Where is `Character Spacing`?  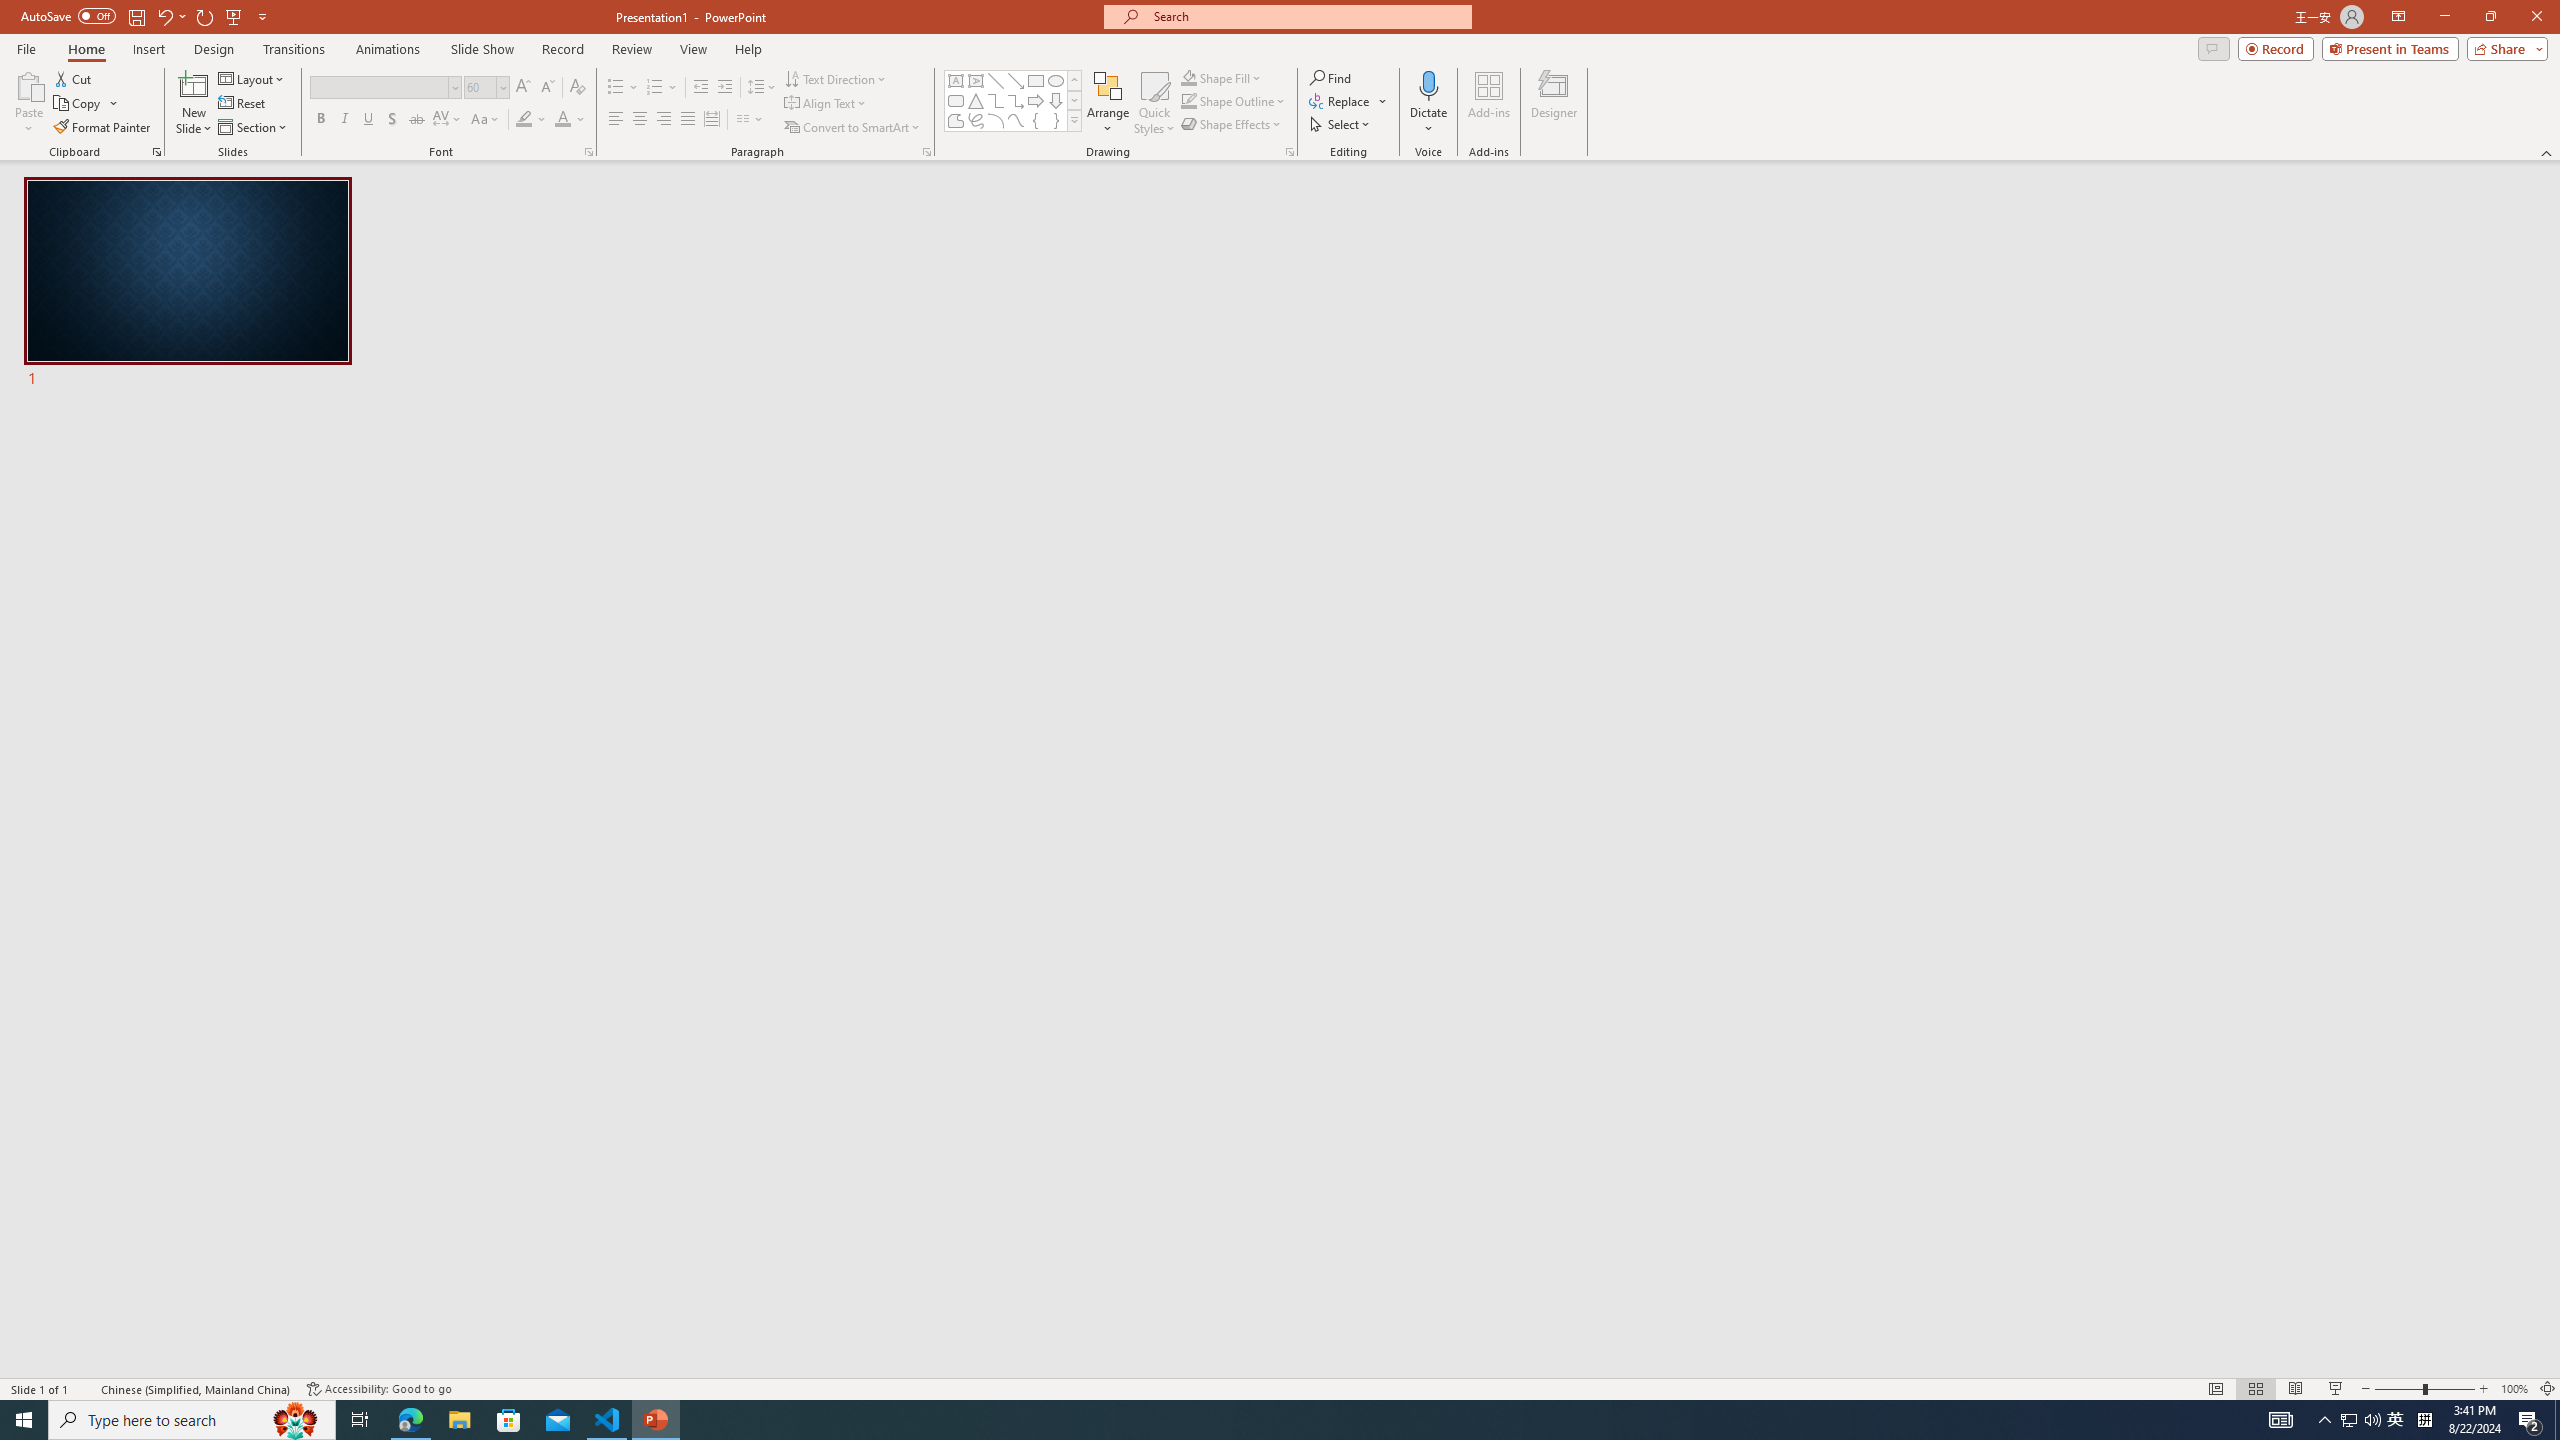 Character Spacing is located at coordinates (448, 120).